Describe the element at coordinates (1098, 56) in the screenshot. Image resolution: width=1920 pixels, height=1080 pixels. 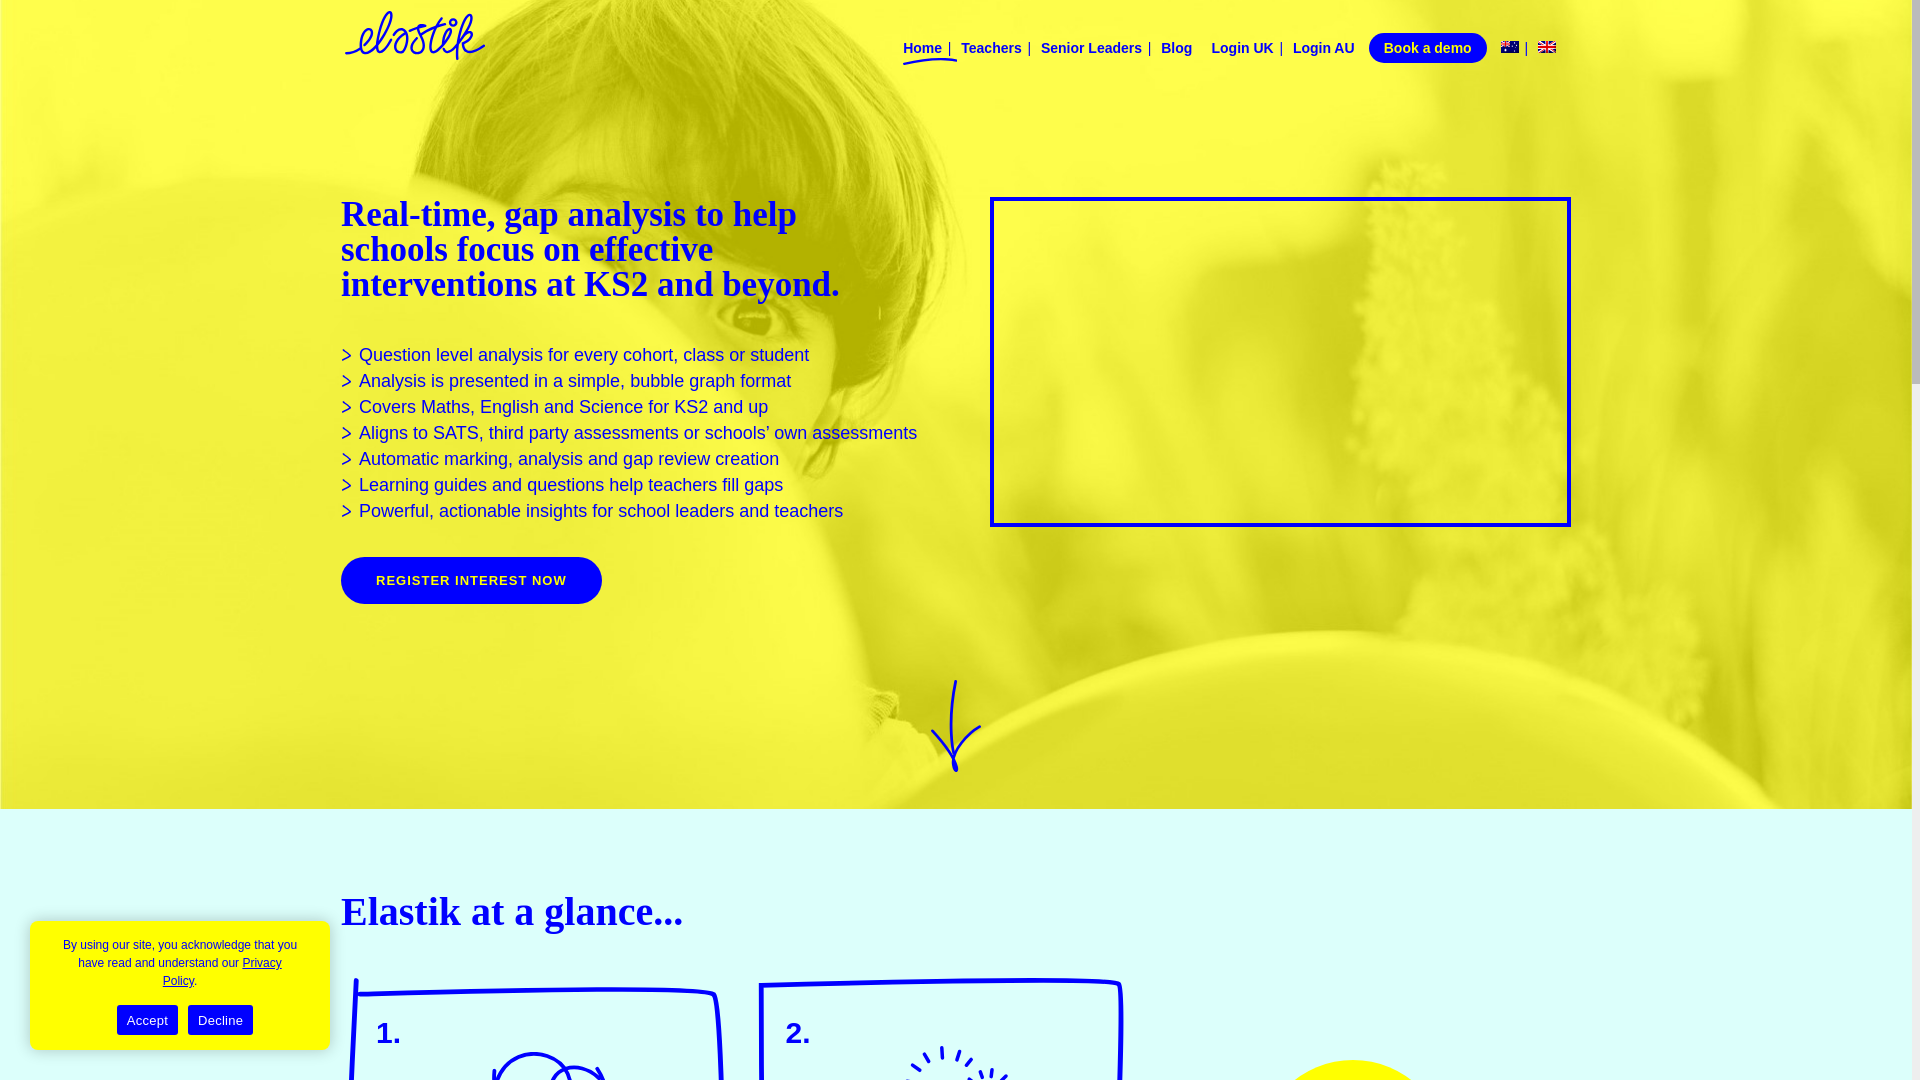
I see `Senior Leaders` at that location.